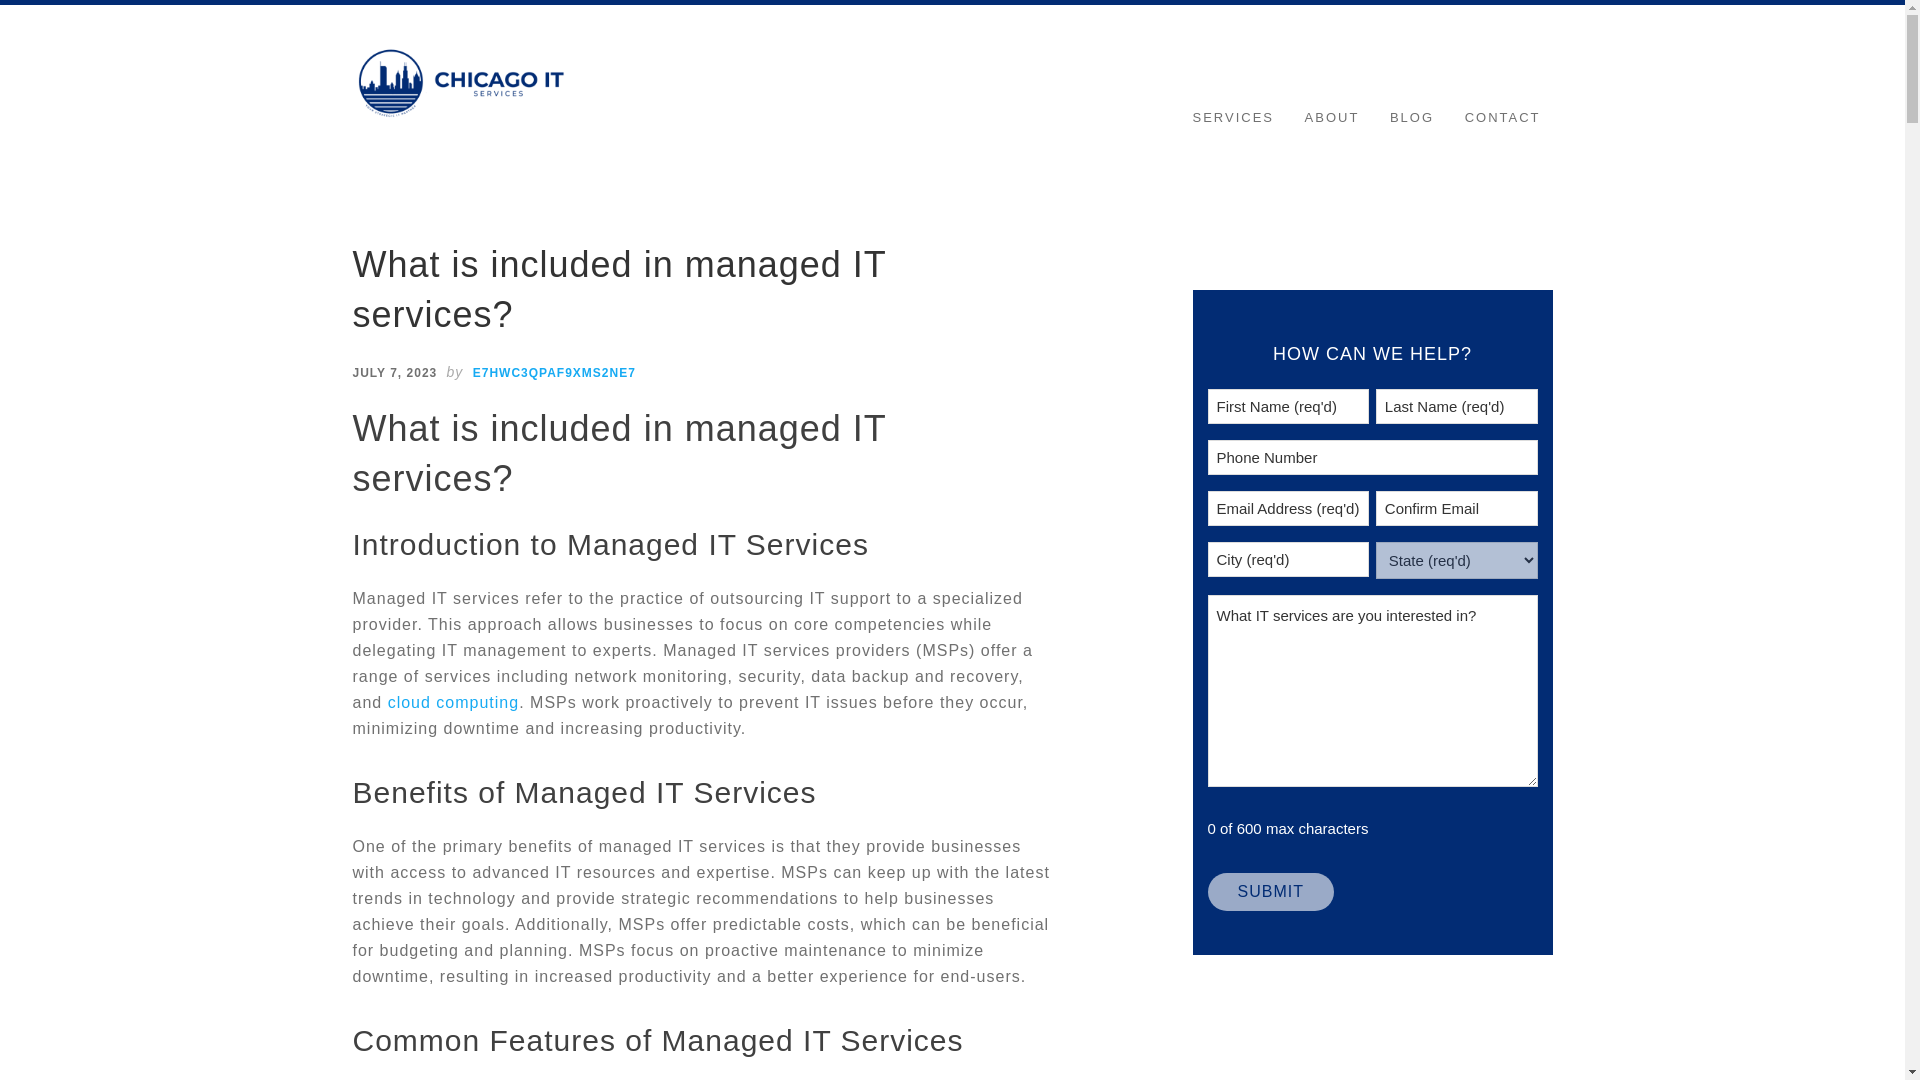 This screenshot has width=1920, height=1080. Describe the element at coordinates (1332, 118) in the screenshot. I see `ABOUT` at that location.